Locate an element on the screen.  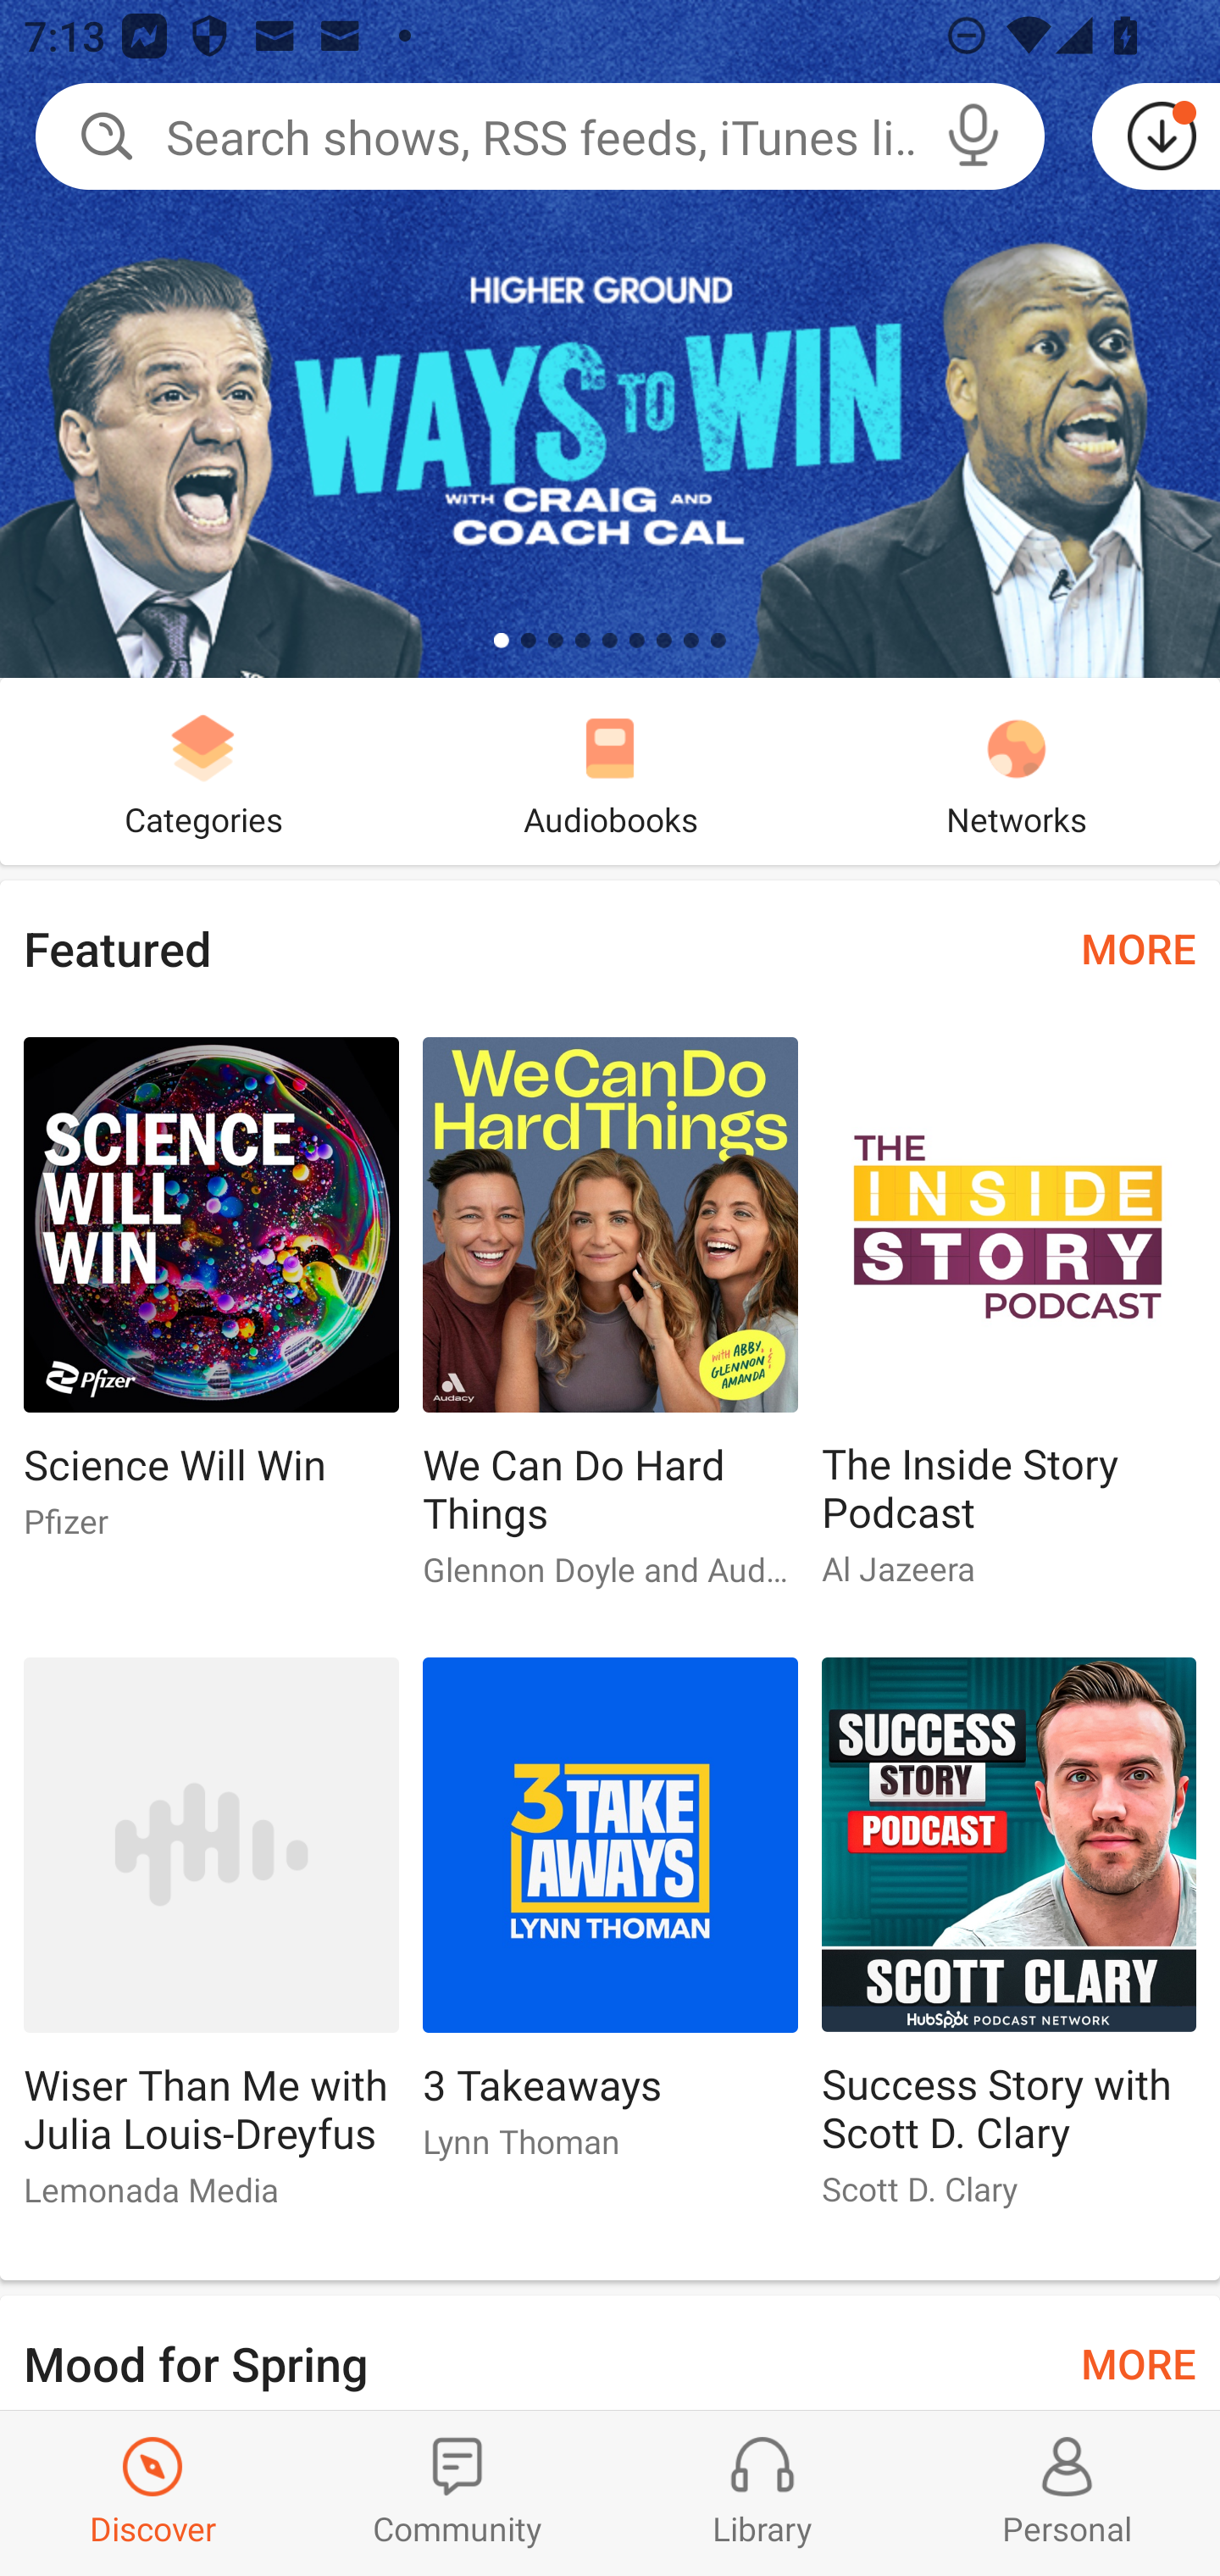
Audiobooks is located at coordinates (610, 771).